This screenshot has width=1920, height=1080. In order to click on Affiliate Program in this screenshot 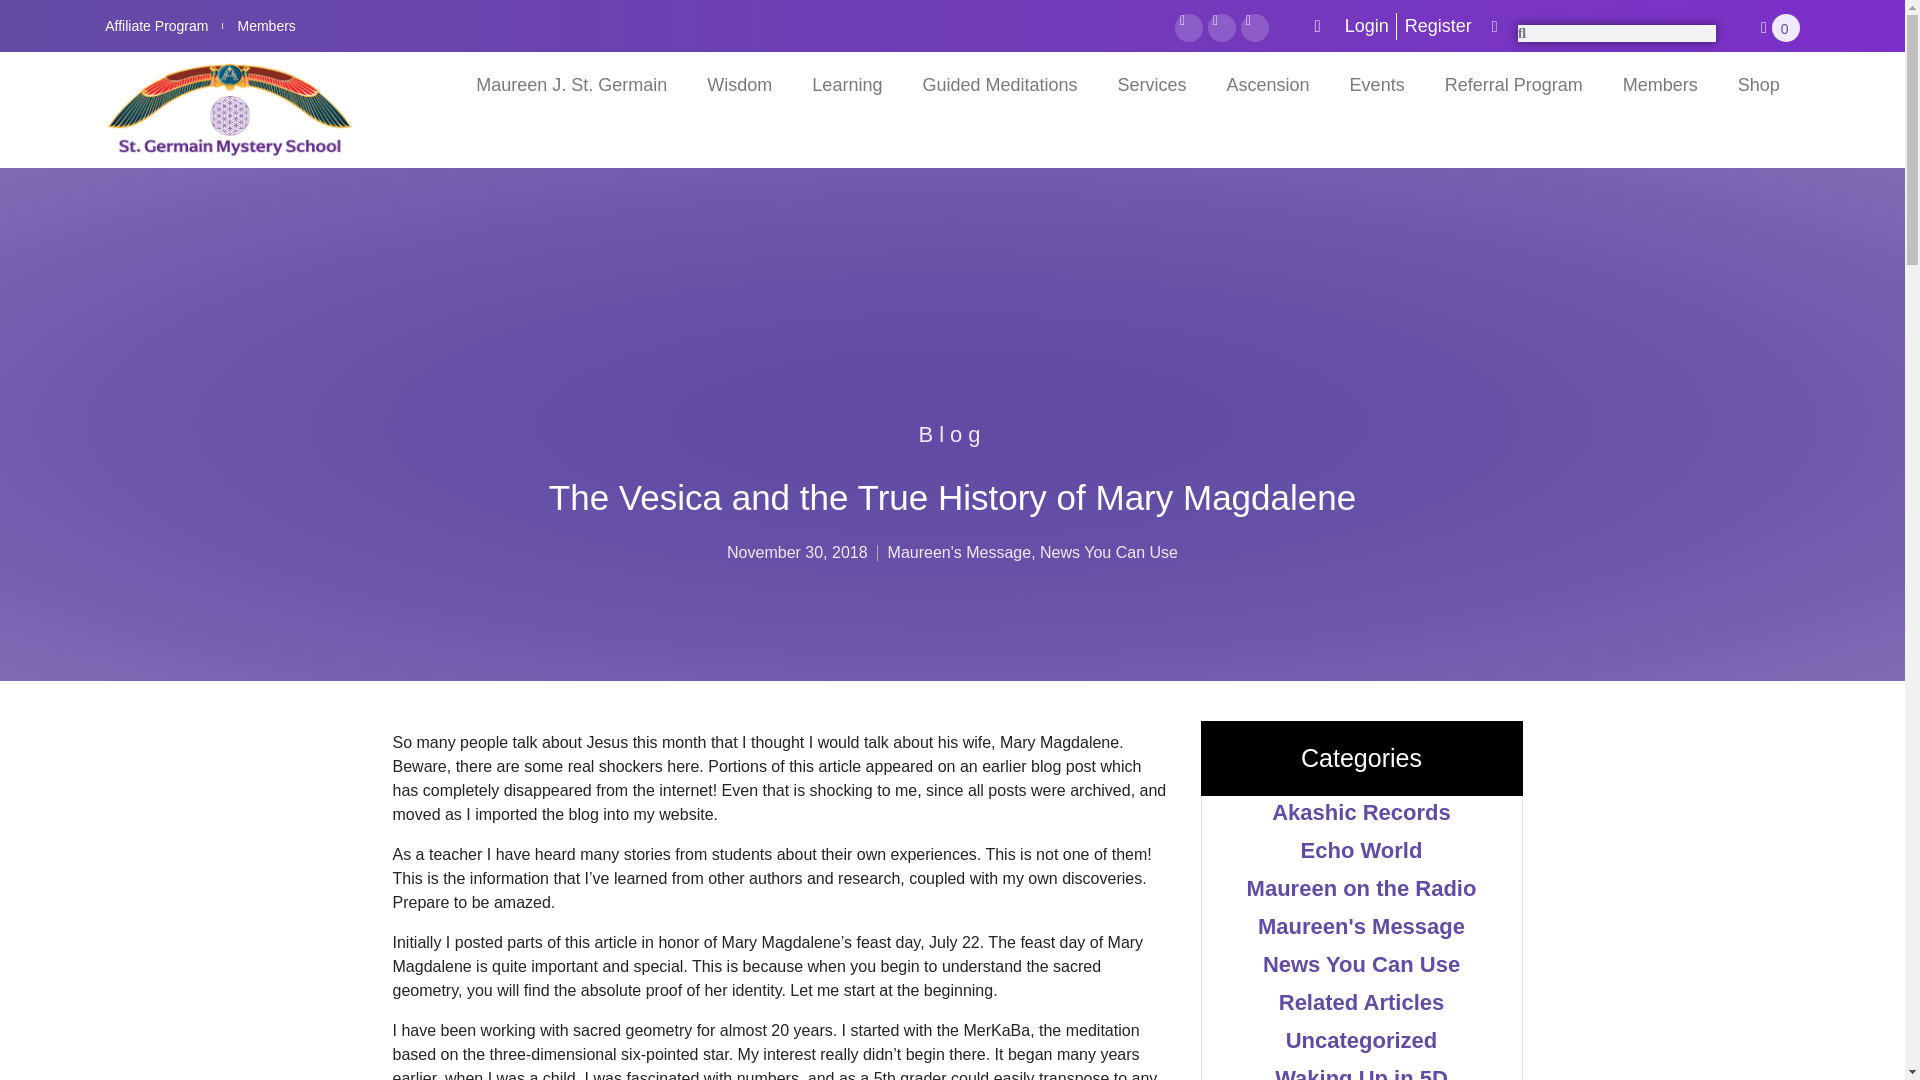, I will do `click(156, 26)`.